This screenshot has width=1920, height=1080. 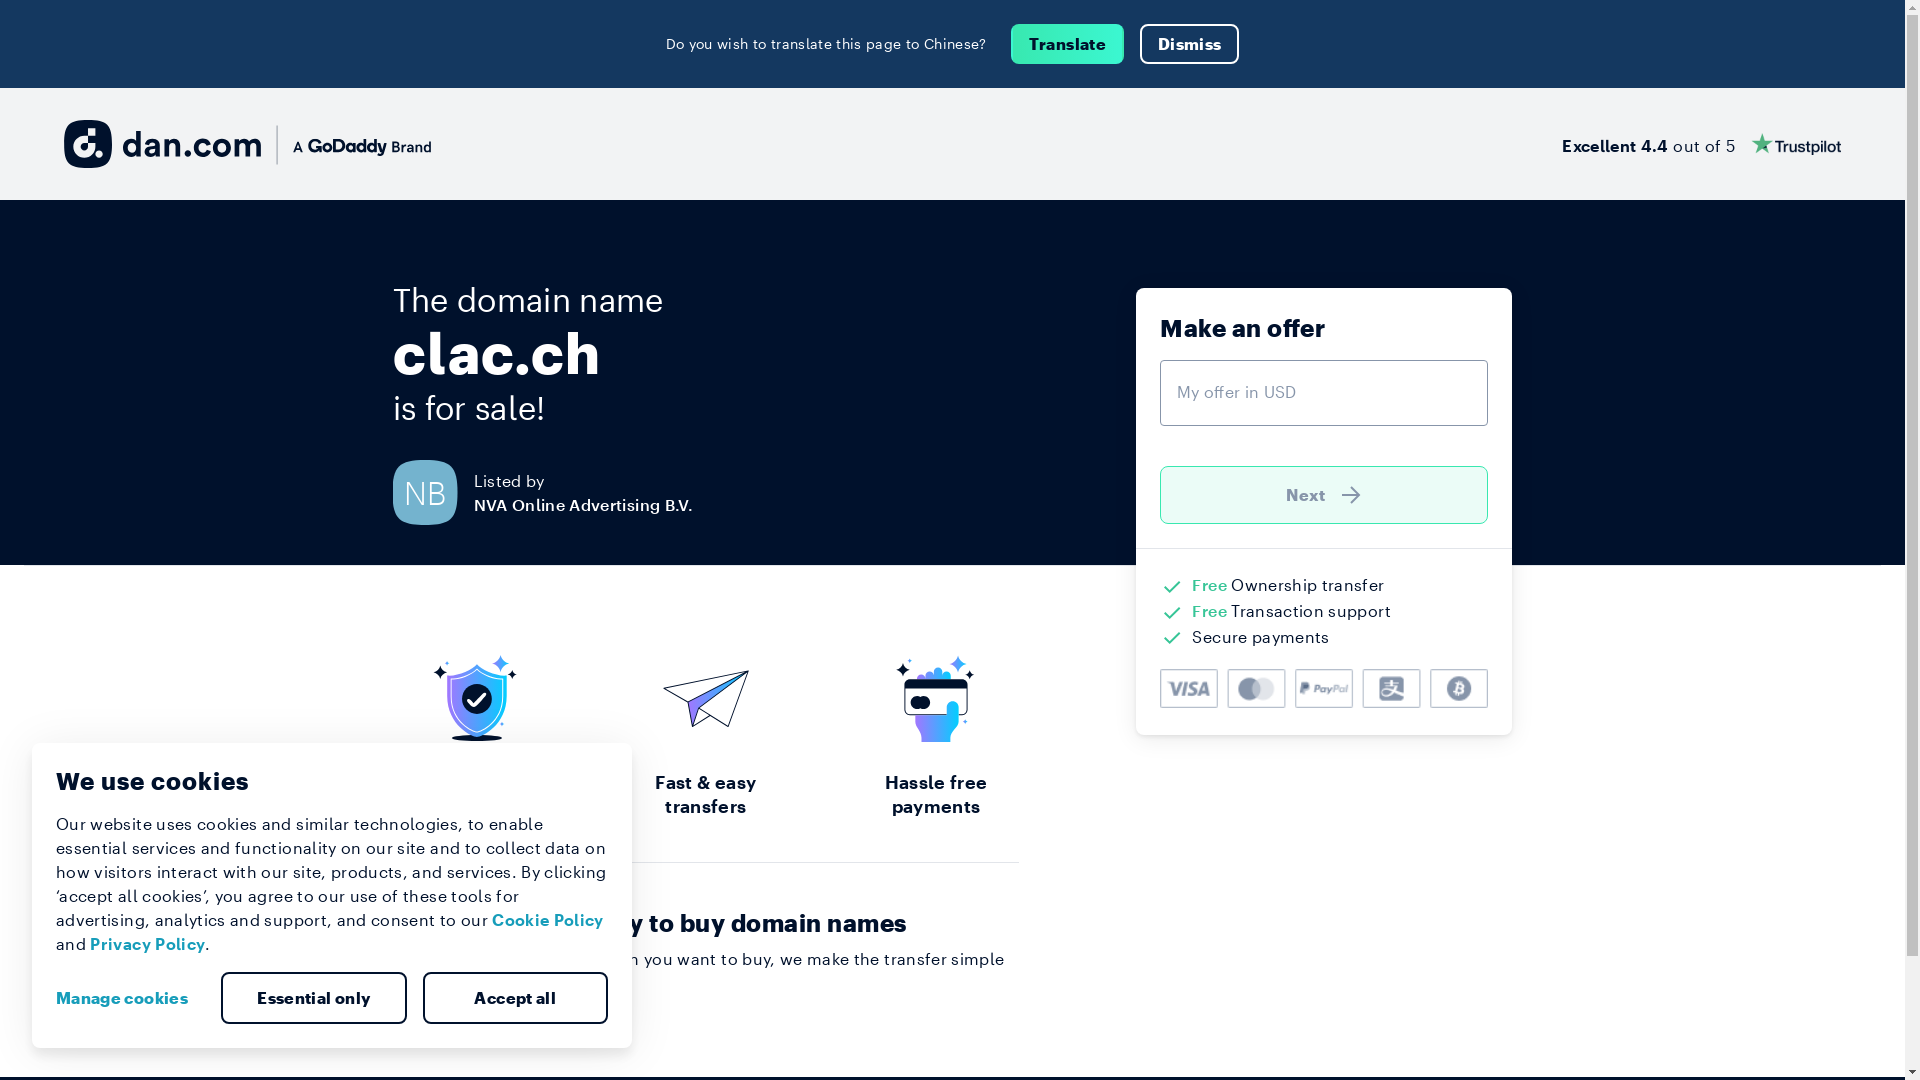 I want to click on Next
), so click(x=1324, y=495).